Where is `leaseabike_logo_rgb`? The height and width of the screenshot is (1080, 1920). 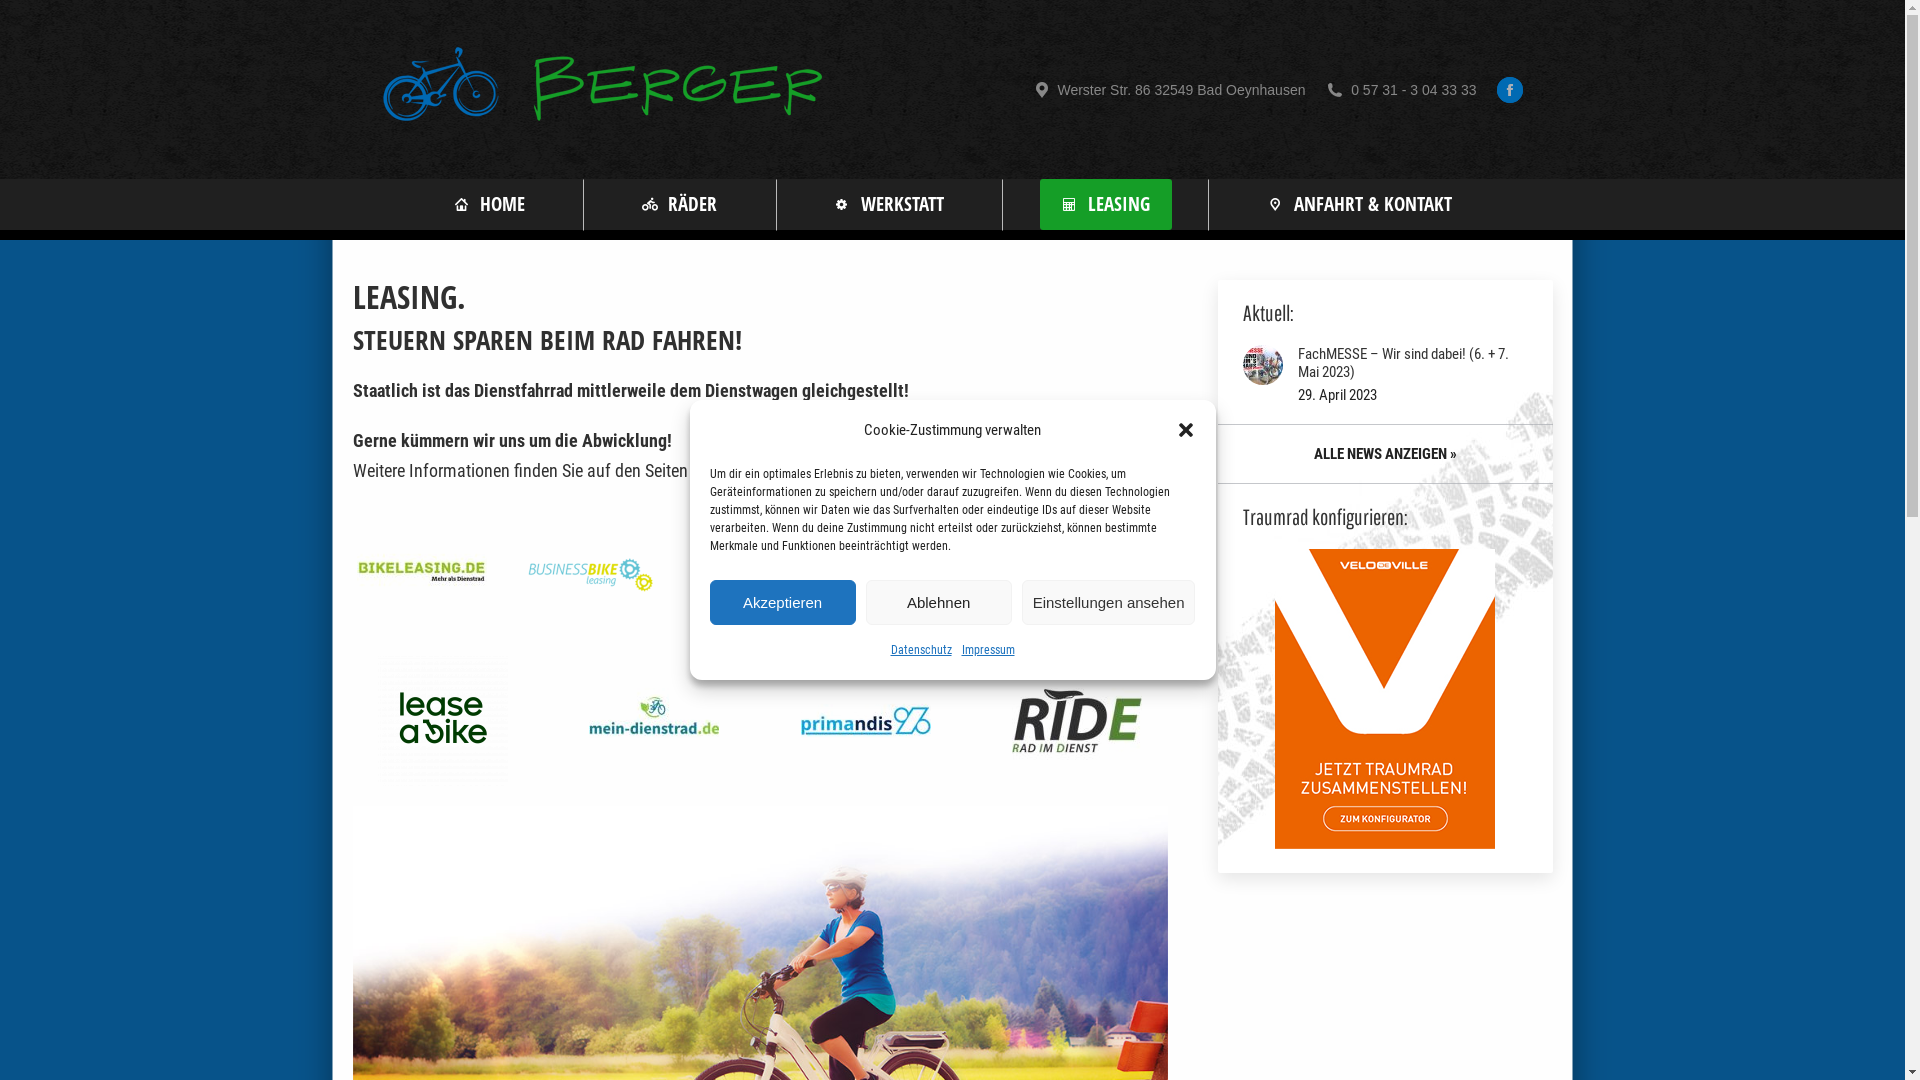 leaseabike_logo_rgb is located at coordinates (443, 721).